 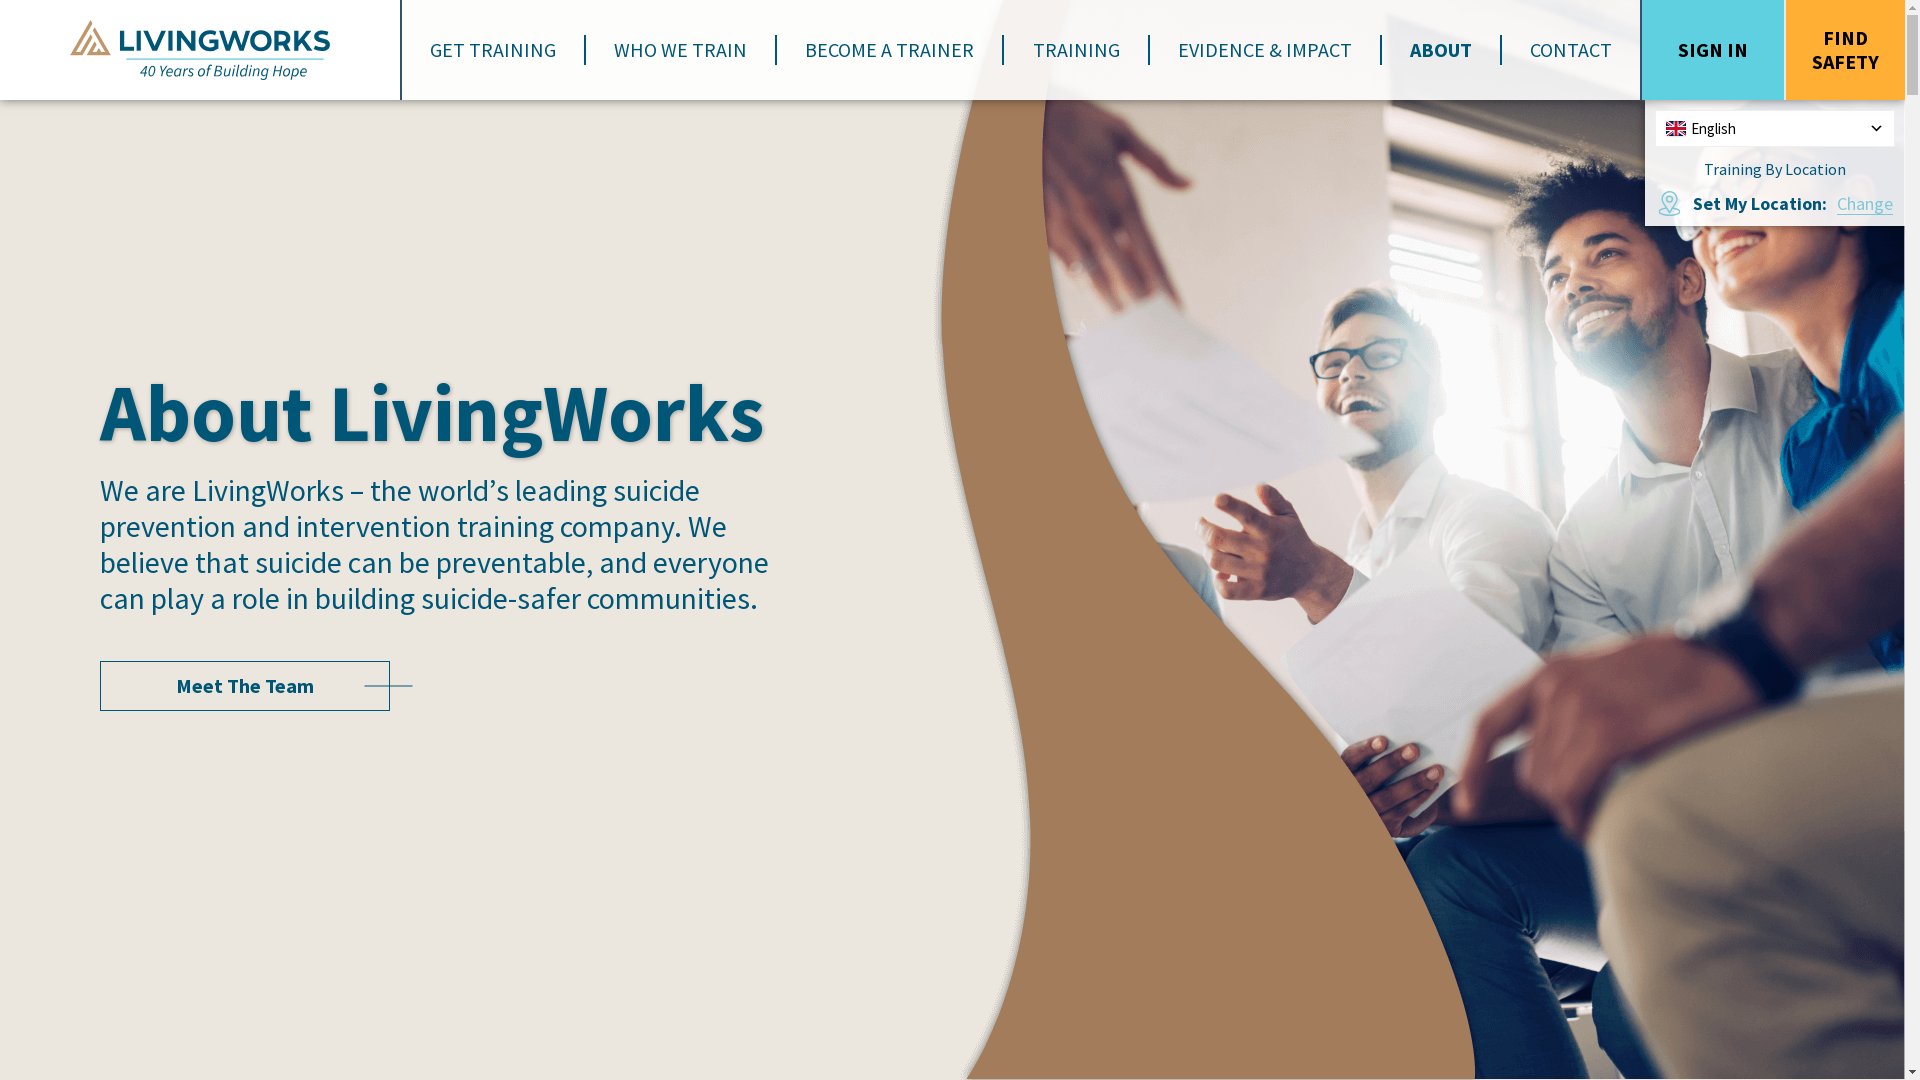 What do you see at coordinates (1265, 50) in the screenshot?
I see `EVIDENCE & IMPACT` at bounding box center [1265, 50].